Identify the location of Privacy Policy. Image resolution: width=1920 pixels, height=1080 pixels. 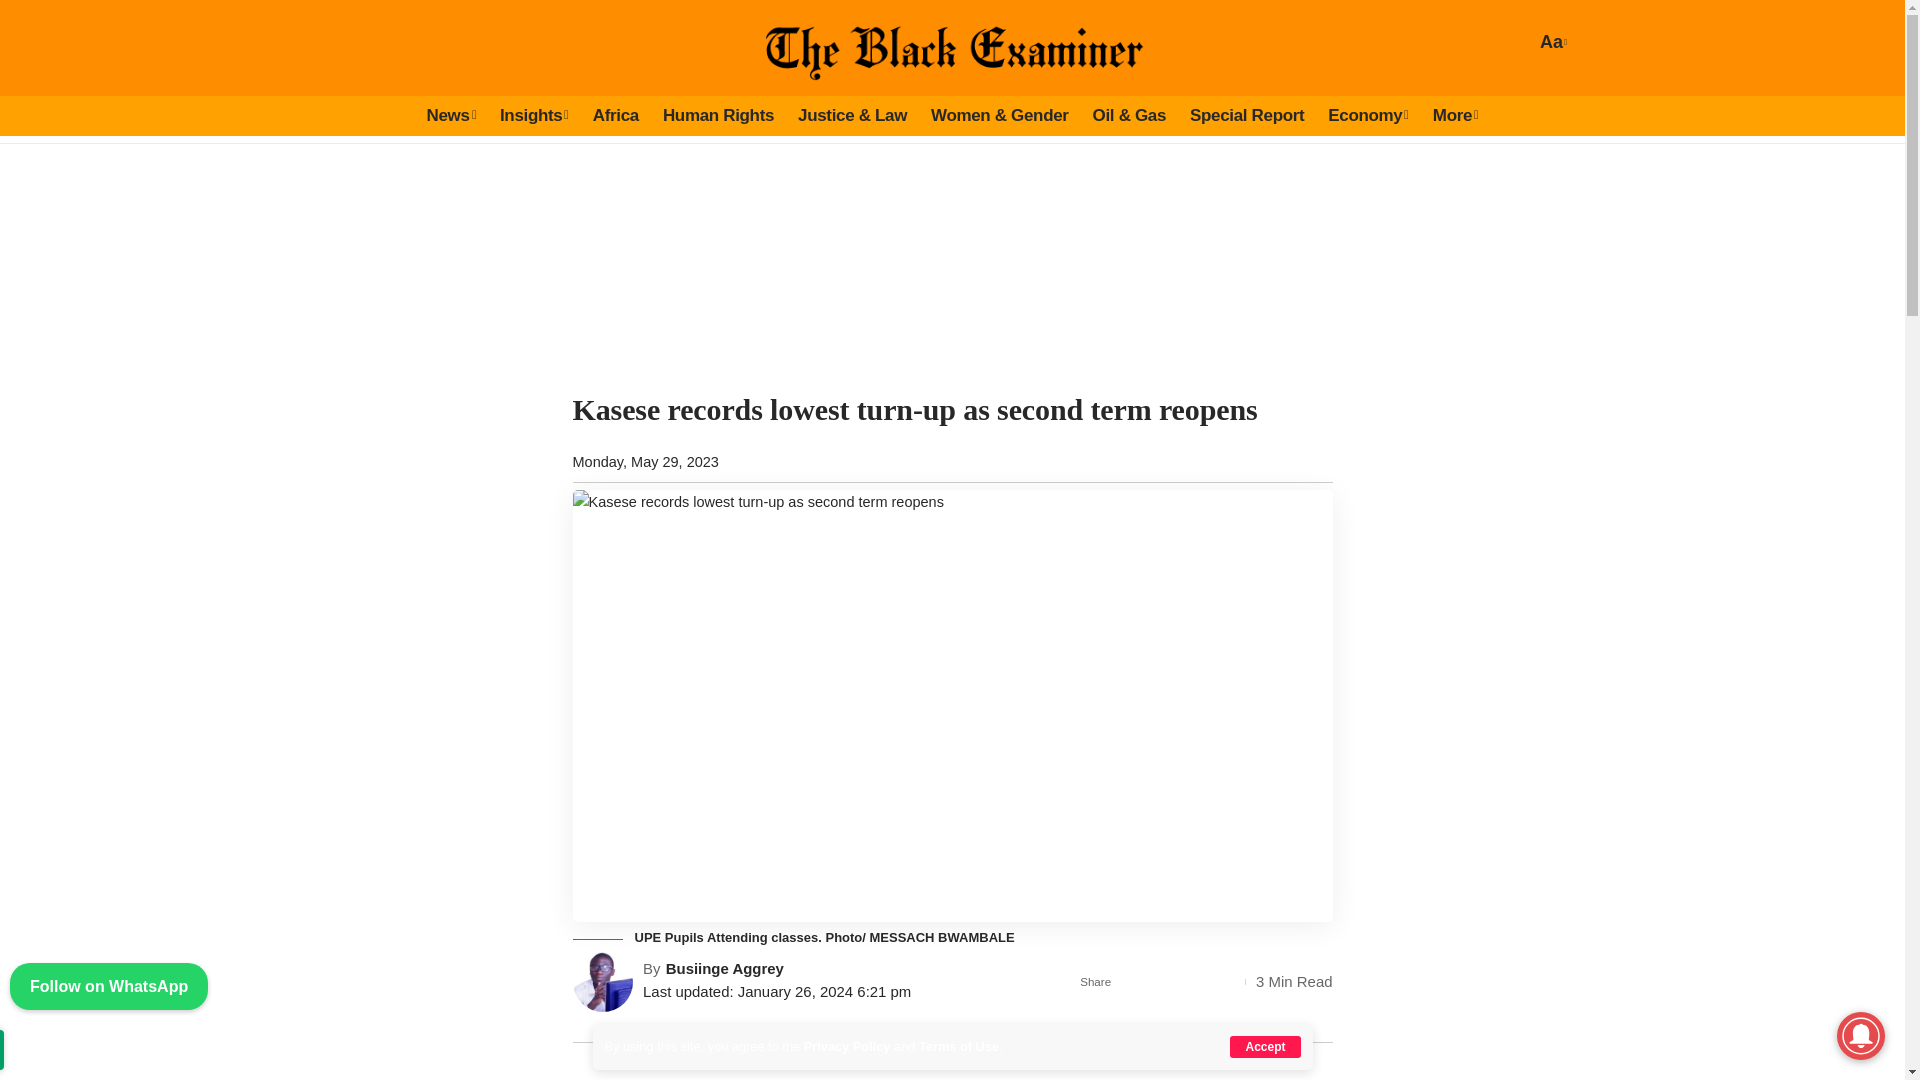
(847, 1046).